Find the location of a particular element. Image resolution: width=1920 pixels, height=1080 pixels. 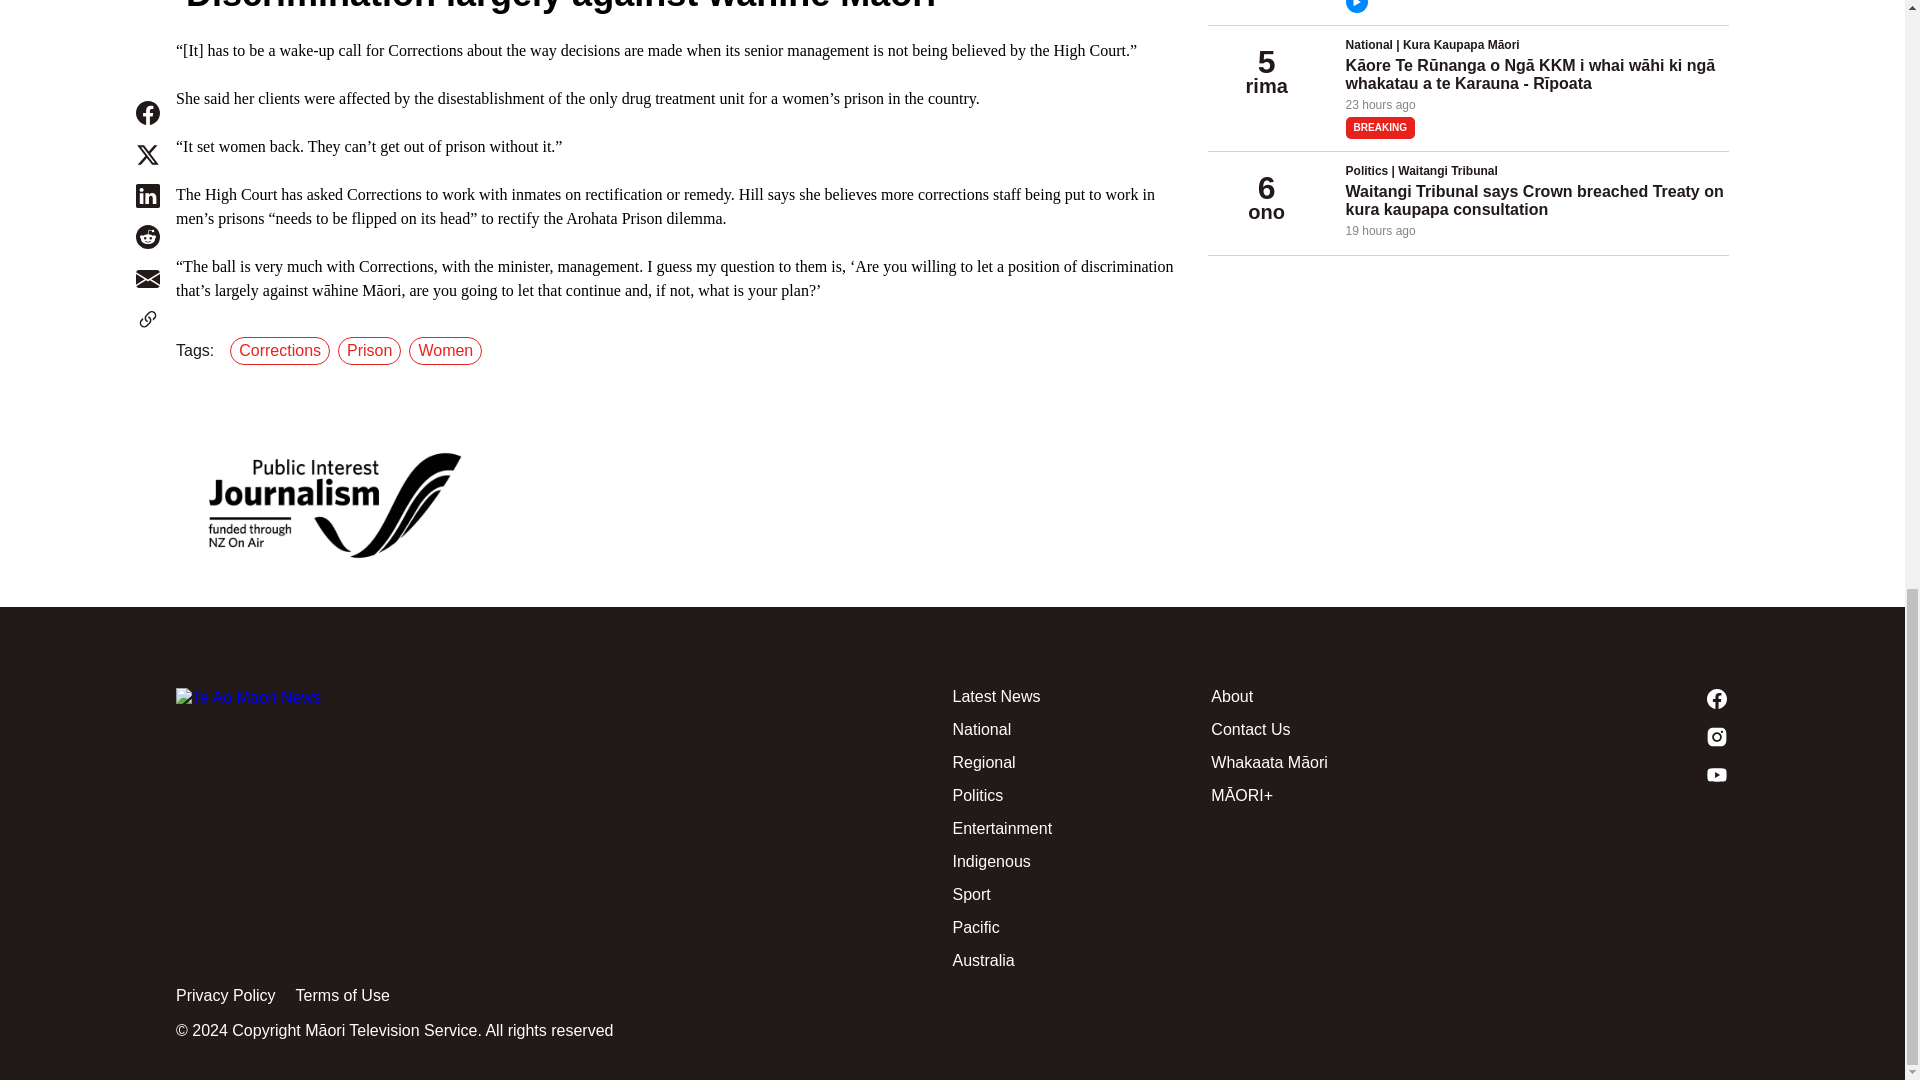

Corrections is located at coordinates (284, 350).